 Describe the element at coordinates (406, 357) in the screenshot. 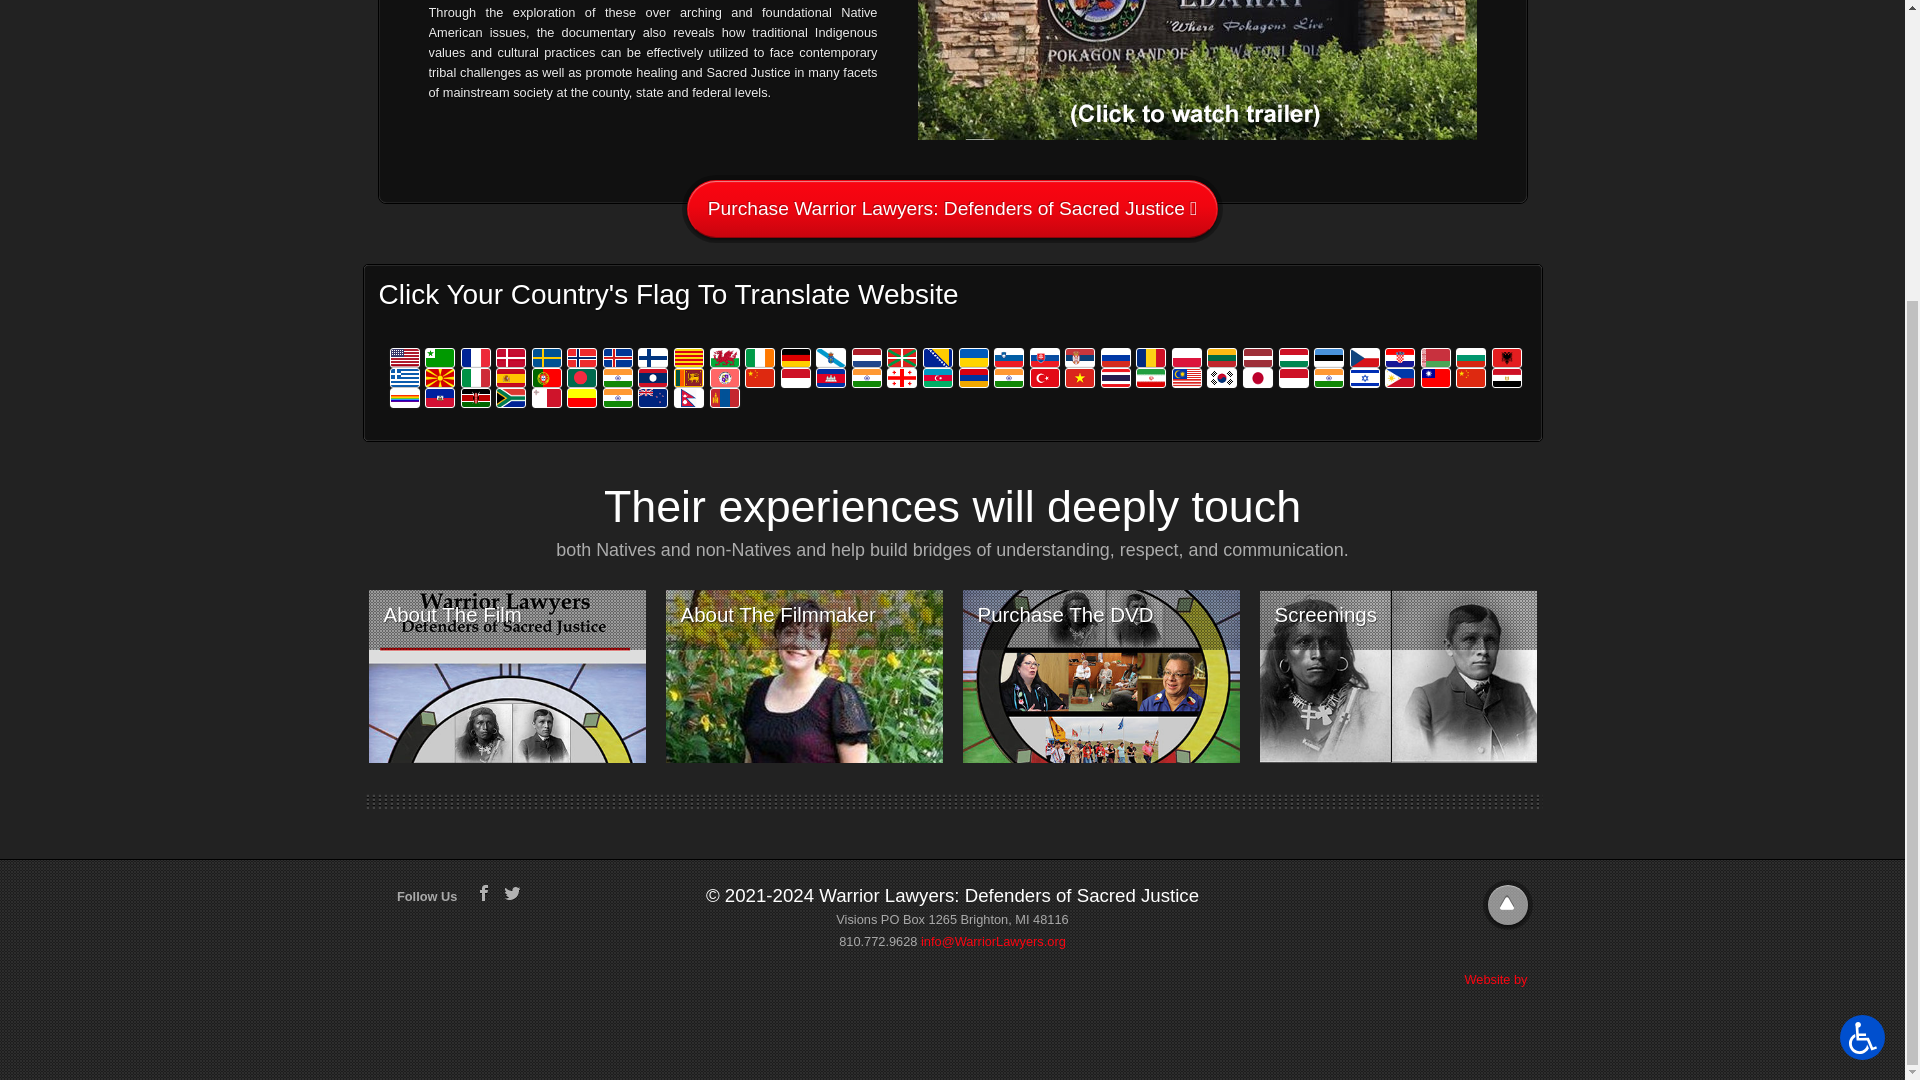

I see ` English` at that location.